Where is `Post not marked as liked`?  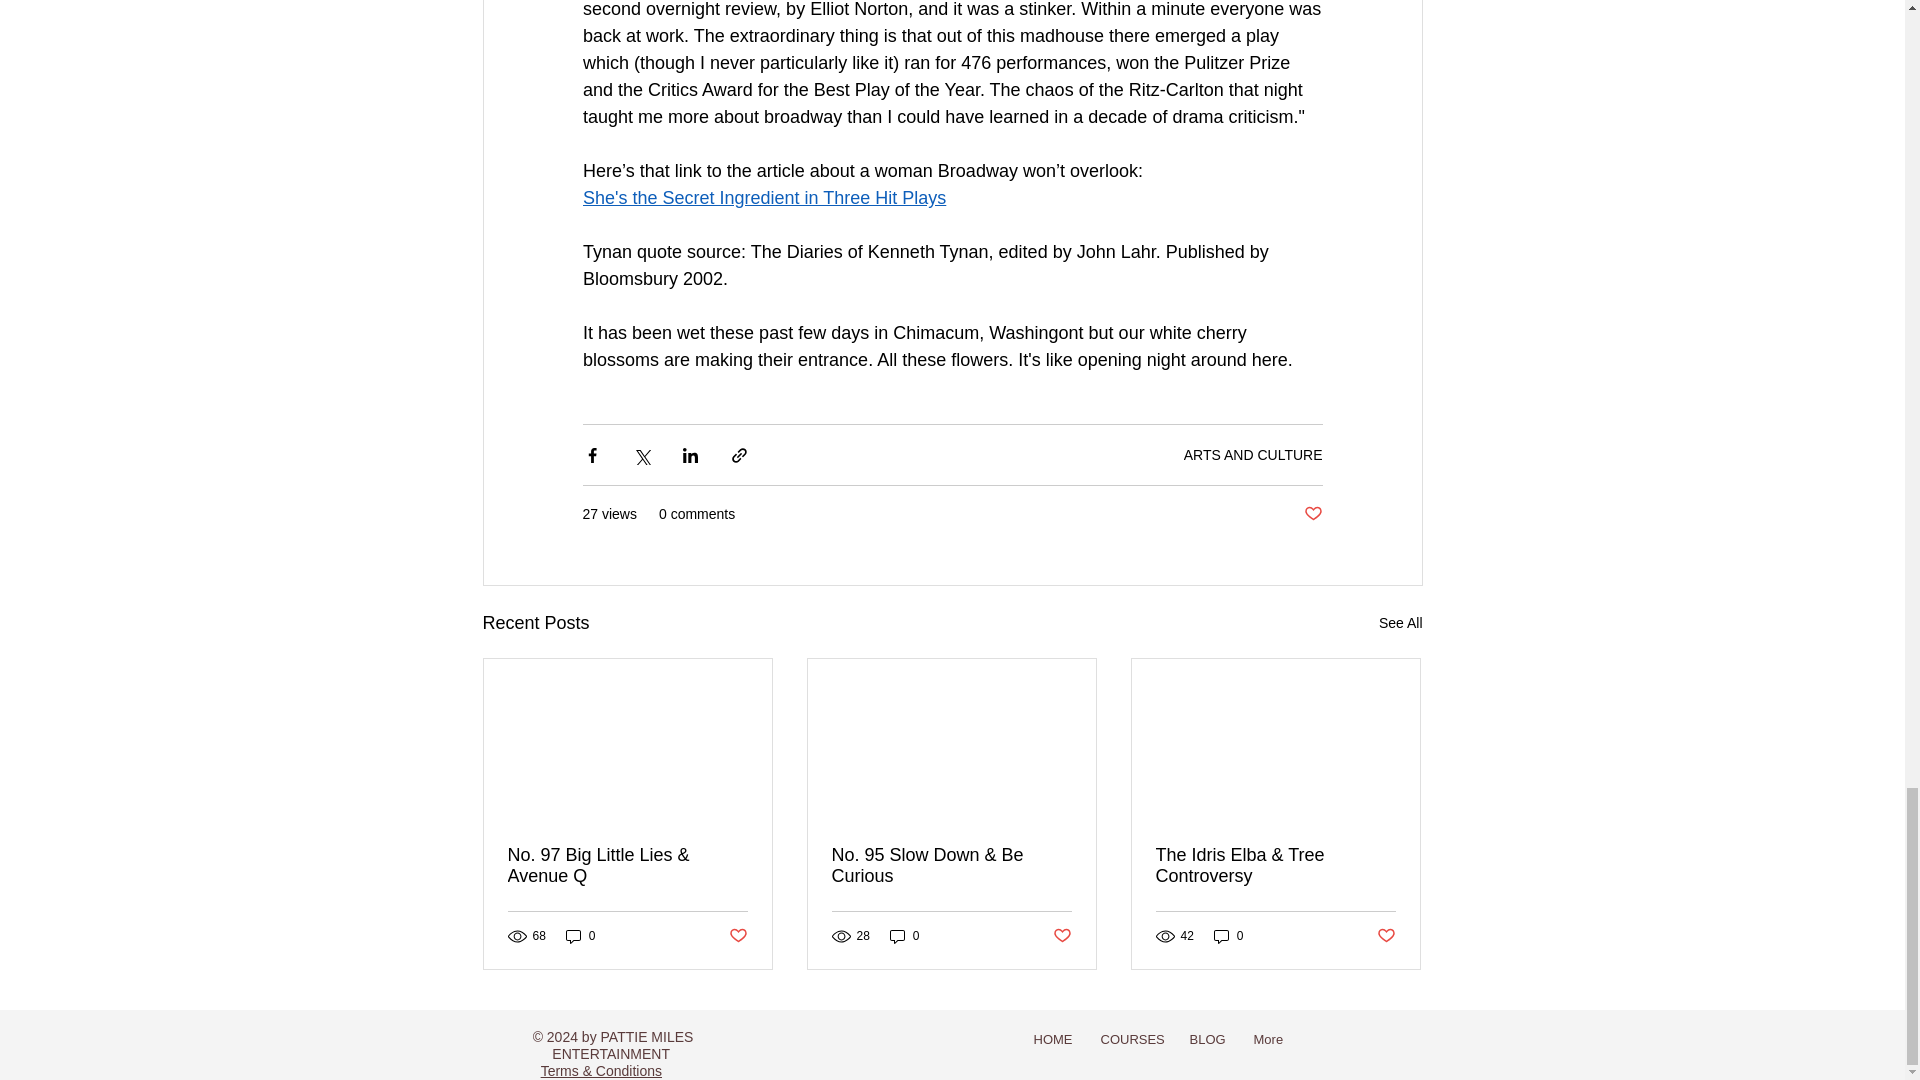
Post not marked as liked is located at coordinates (1062, 936).